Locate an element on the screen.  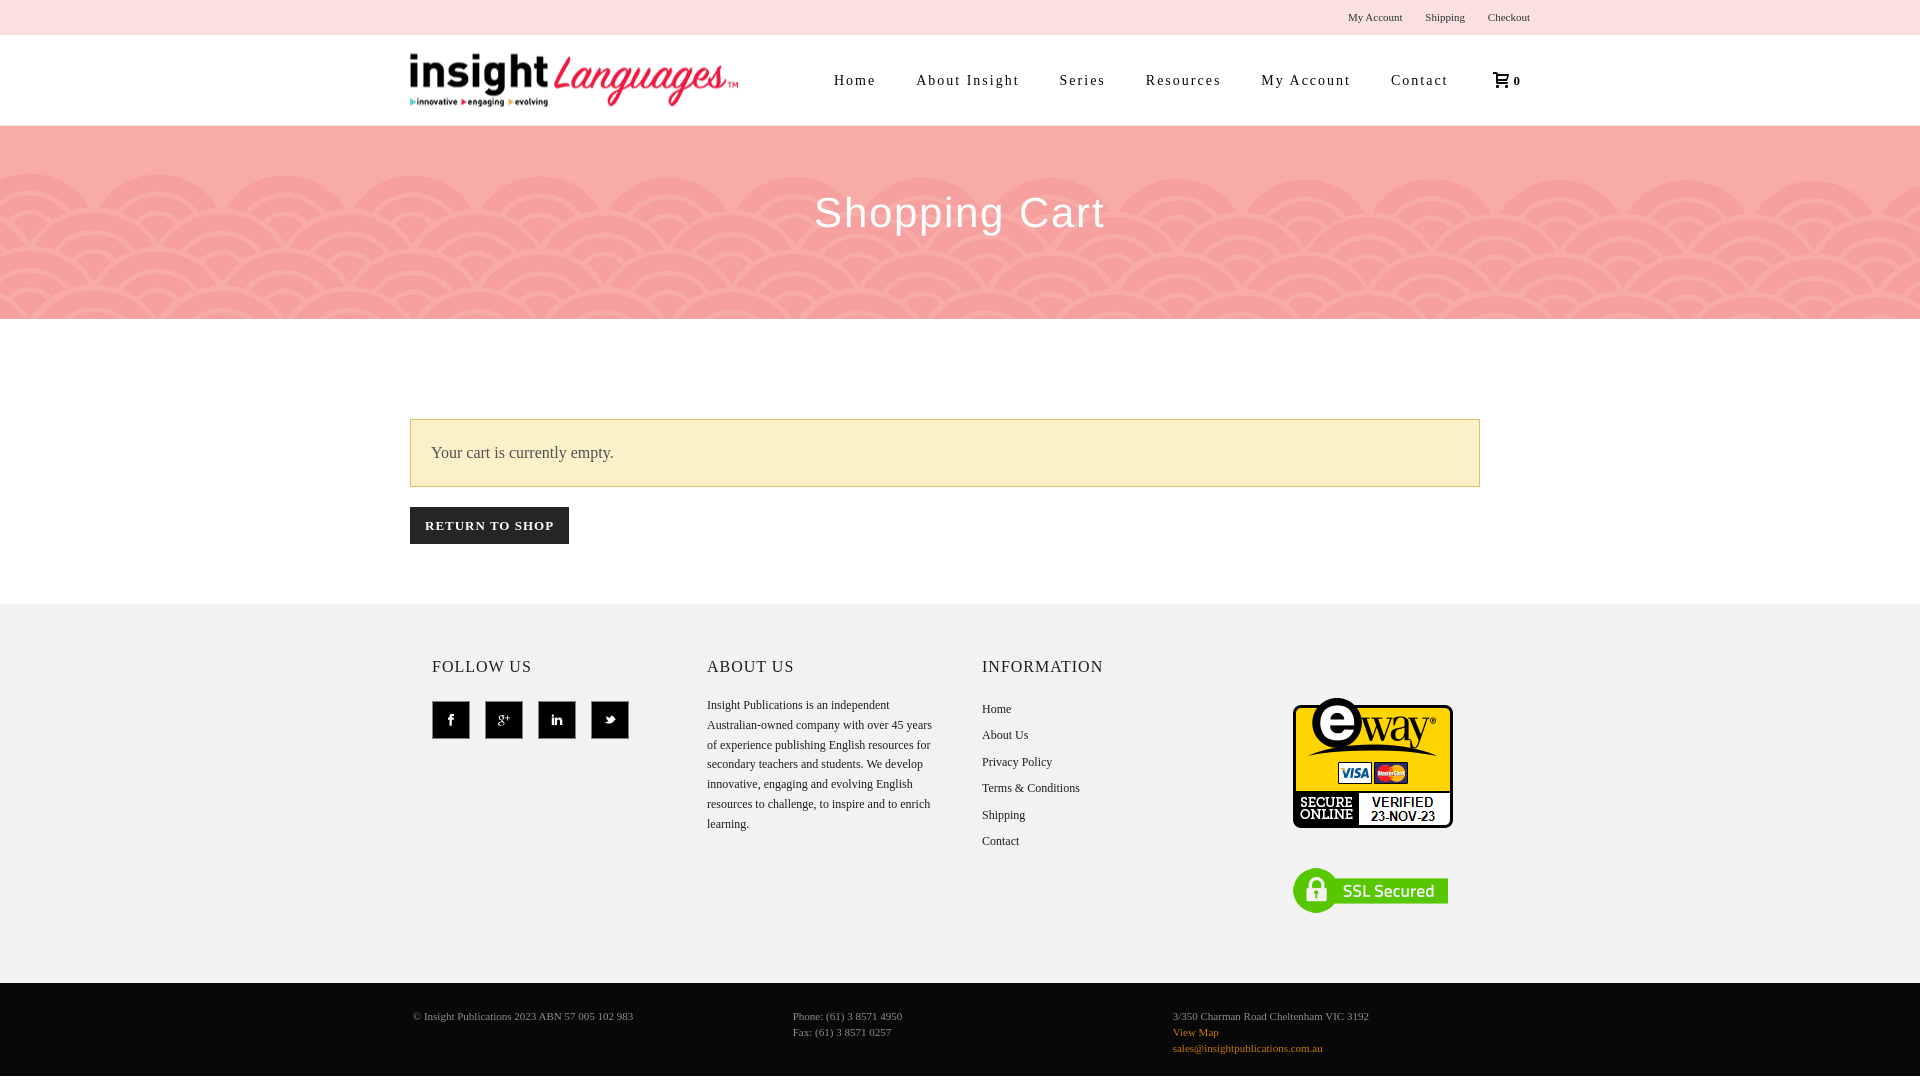
Follow Us on twitter is located at coordinates (610, 720).